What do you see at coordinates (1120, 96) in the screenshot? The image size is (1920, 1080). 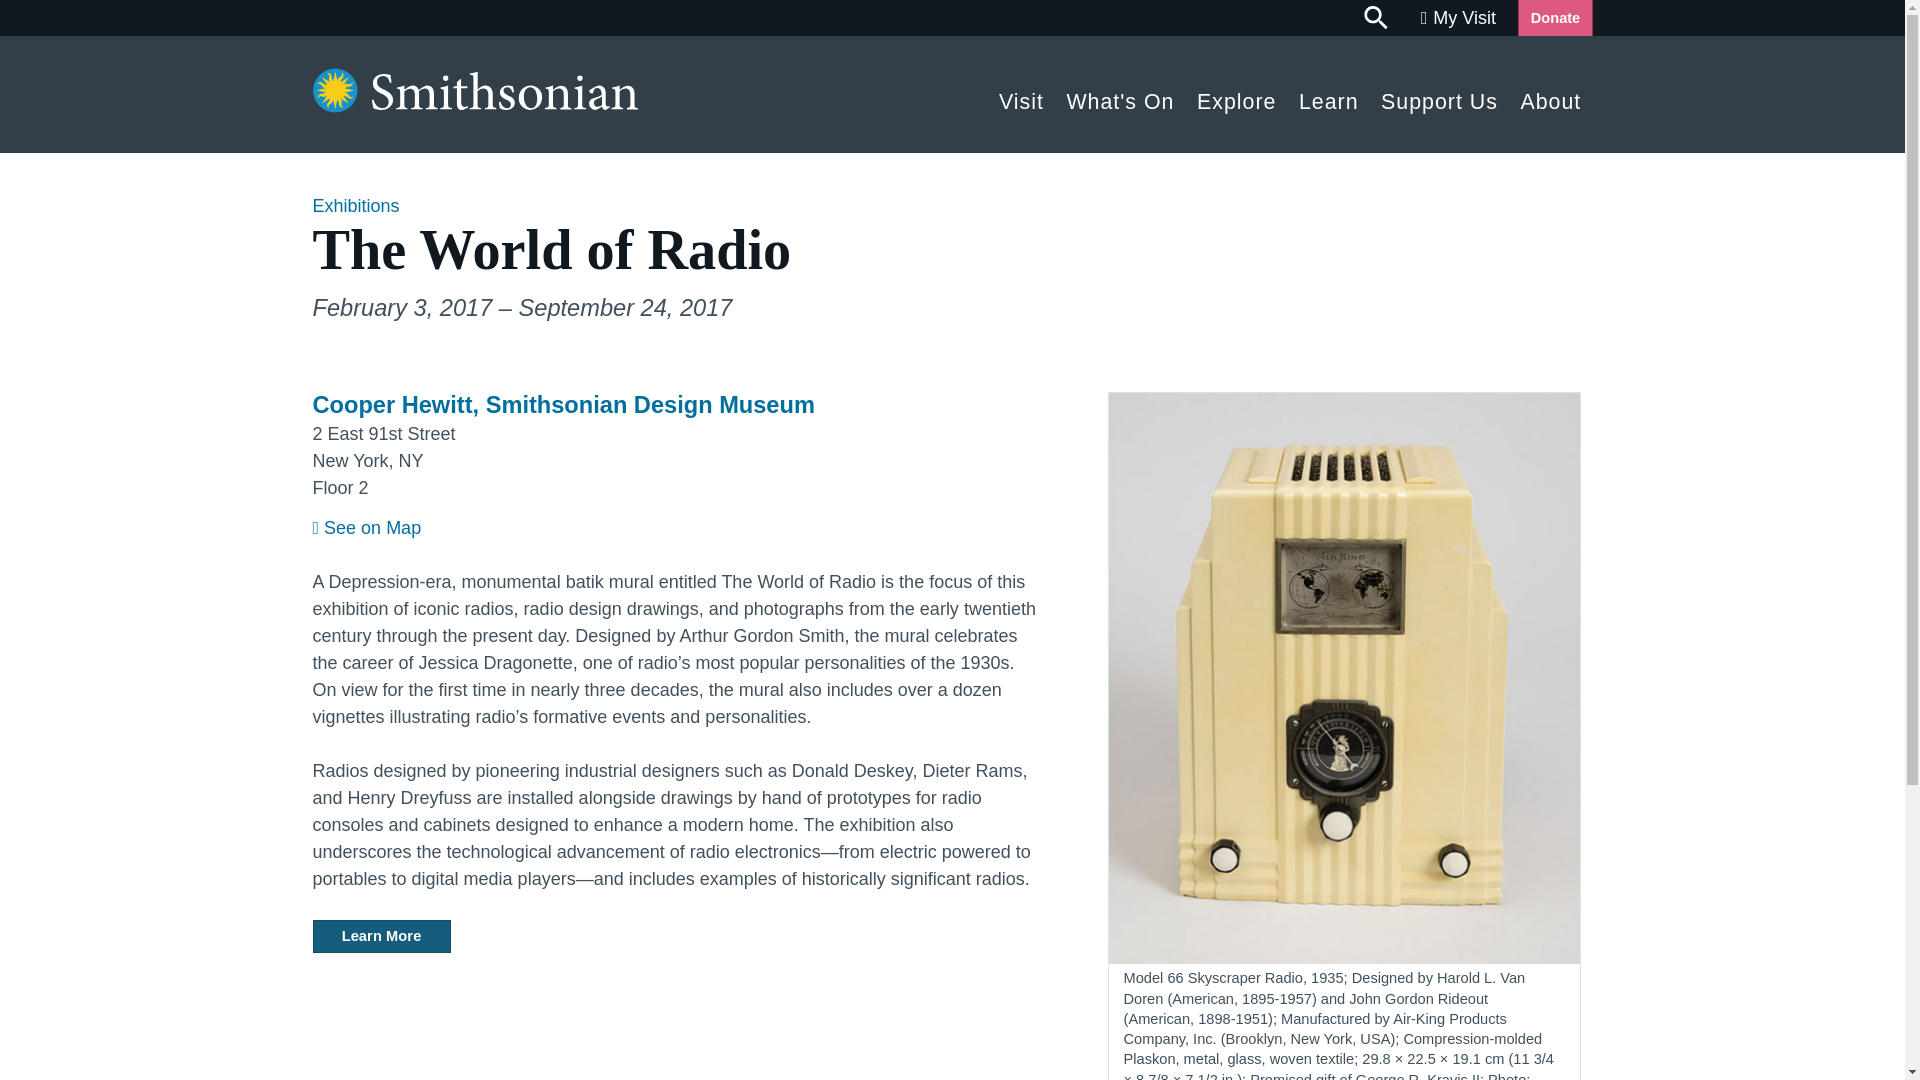 I see `What's On` at bounding box center [1120, 96].